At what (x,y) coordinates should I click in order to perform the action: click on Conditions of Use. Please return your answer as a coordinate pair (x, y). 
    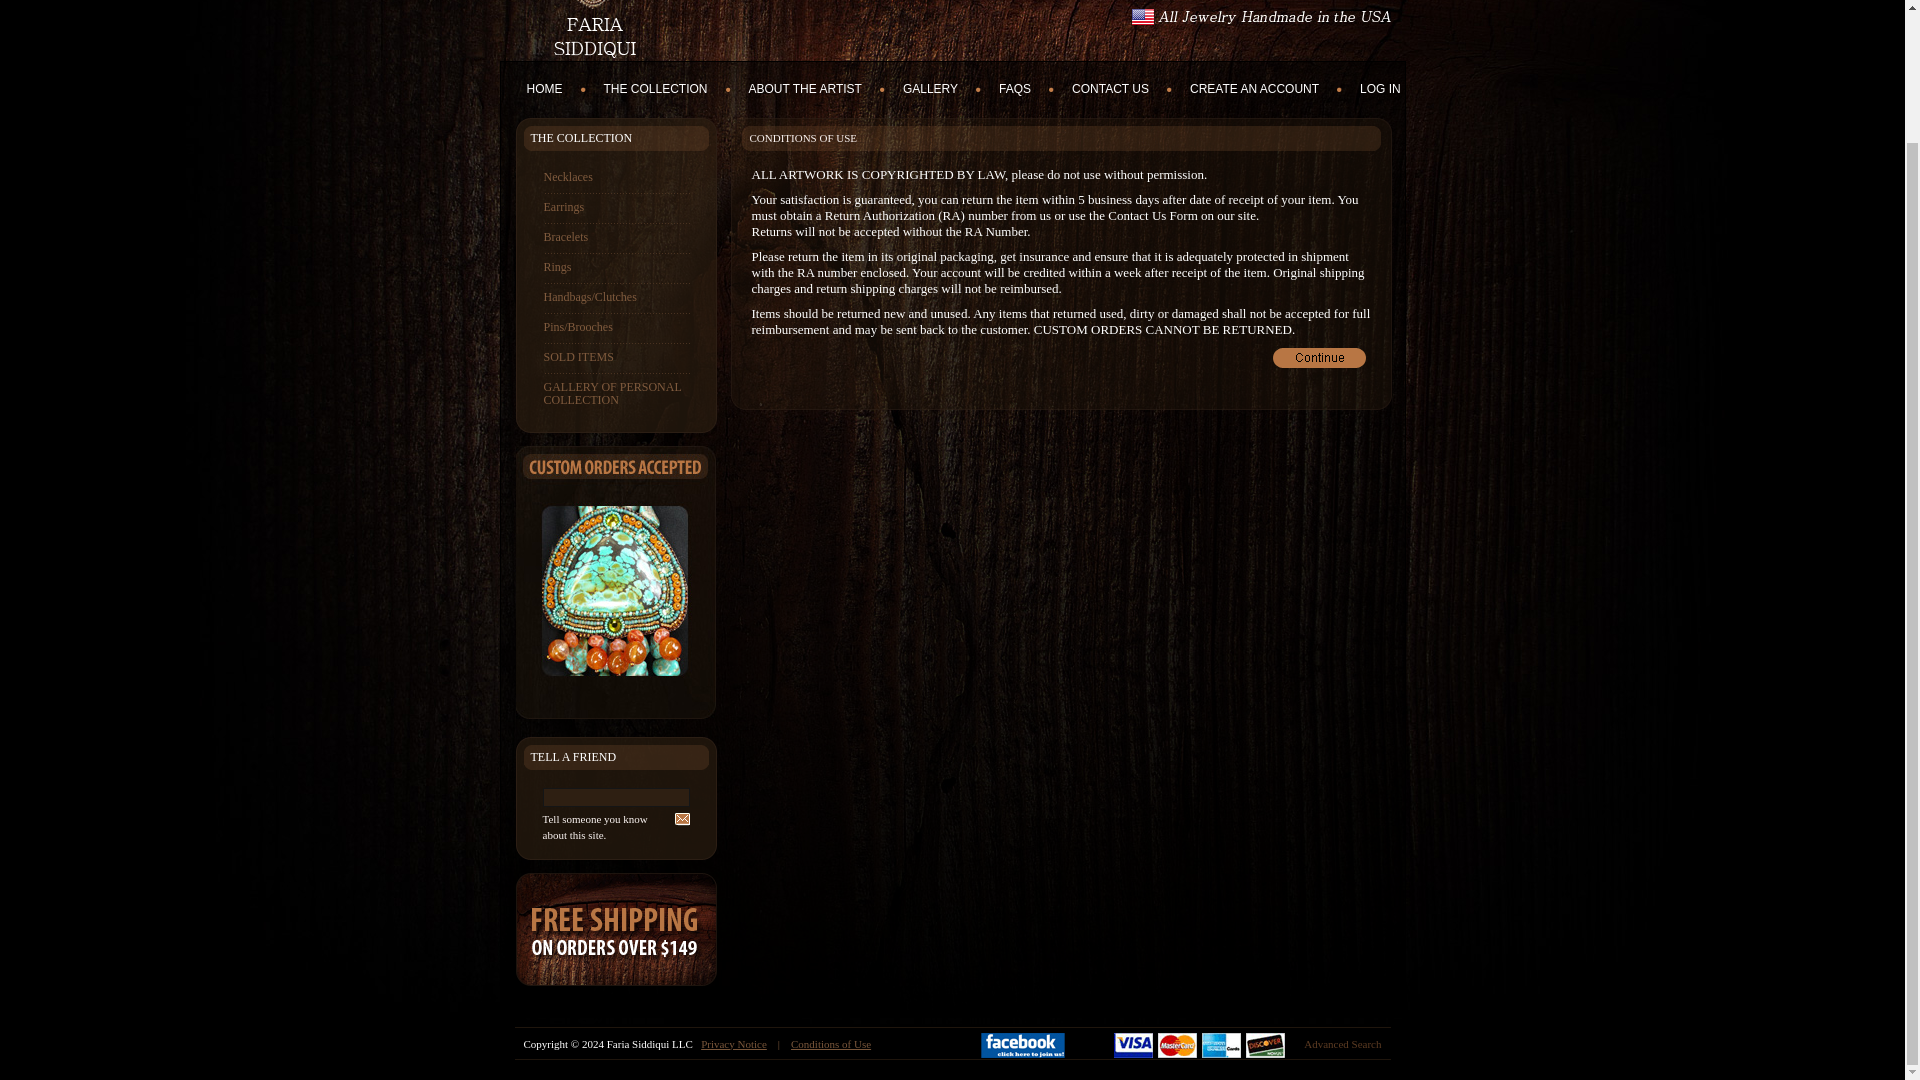
    Looking at the image, I should click on (831, 1043).